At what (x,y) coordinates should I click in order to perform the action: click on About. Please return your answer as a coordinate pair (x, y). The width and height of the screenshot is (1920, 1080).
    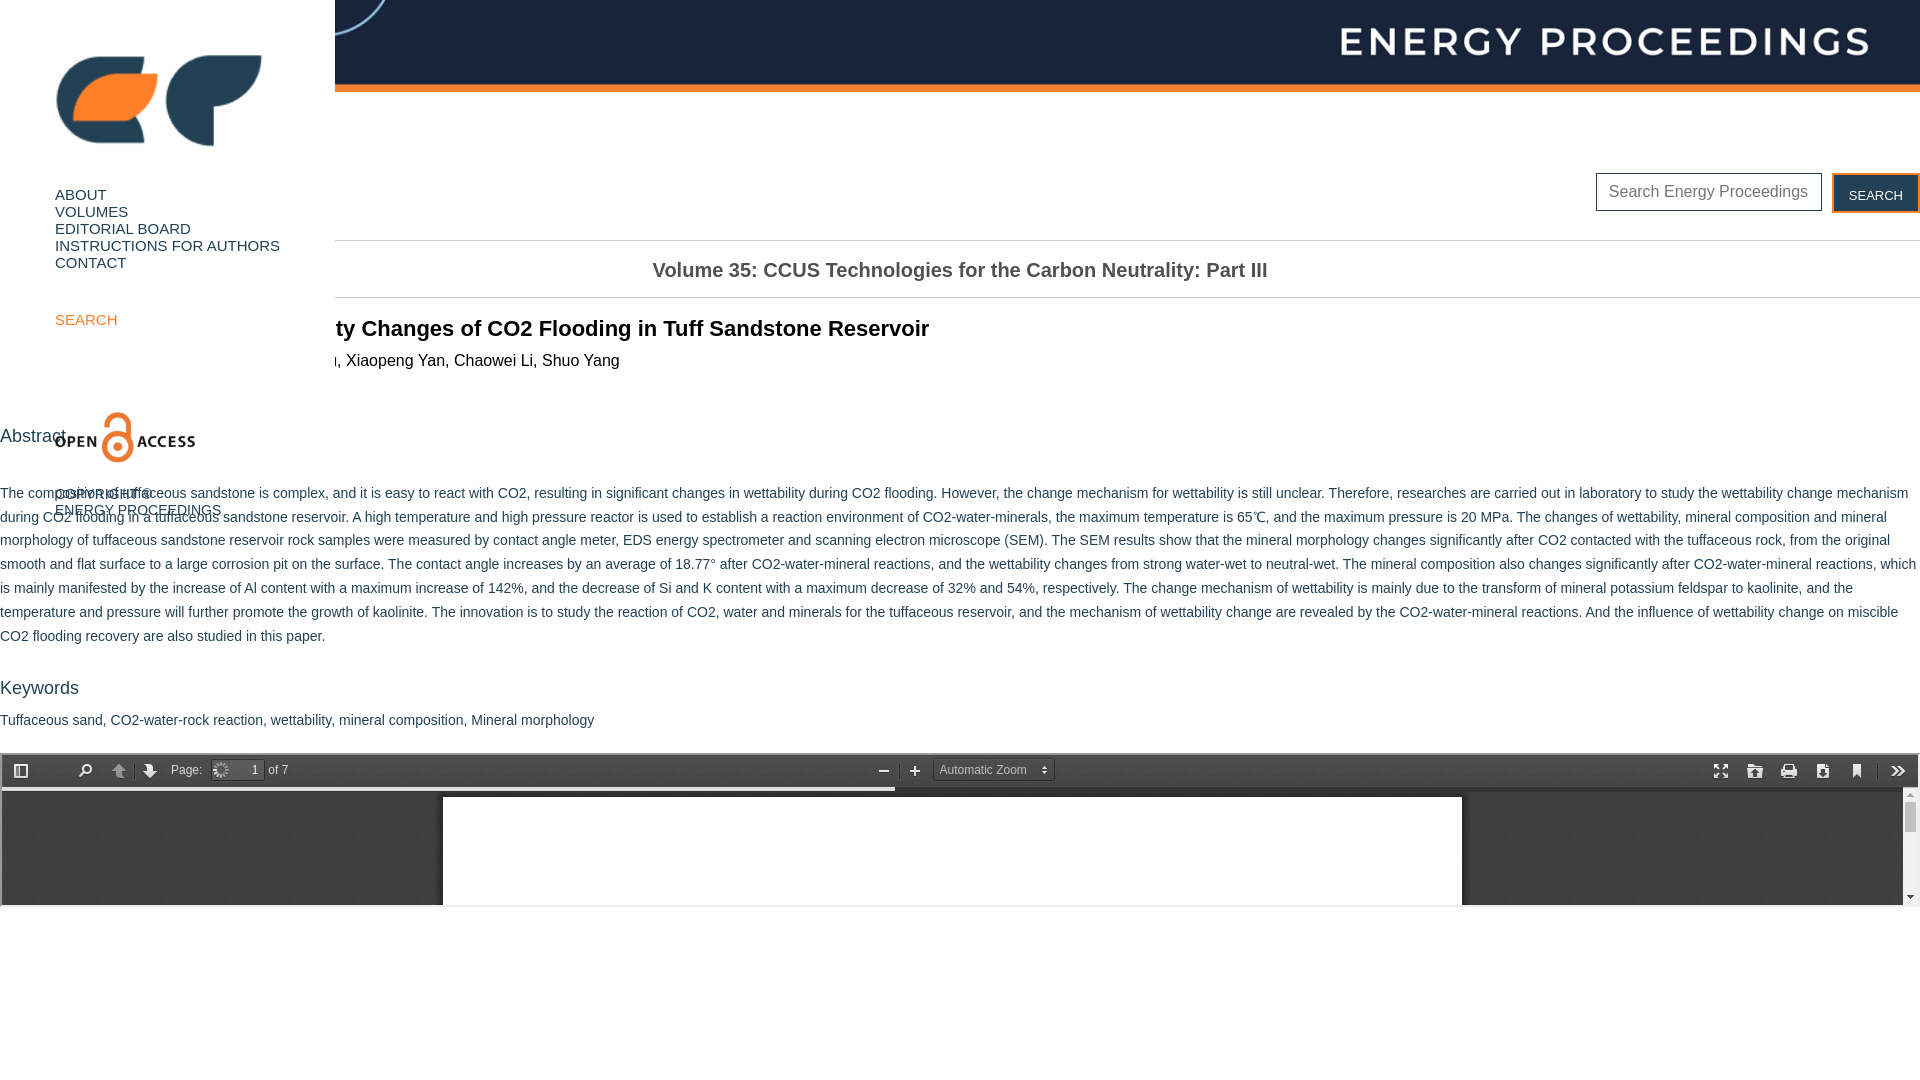
    Looking at the image, I should click on (80, 194).